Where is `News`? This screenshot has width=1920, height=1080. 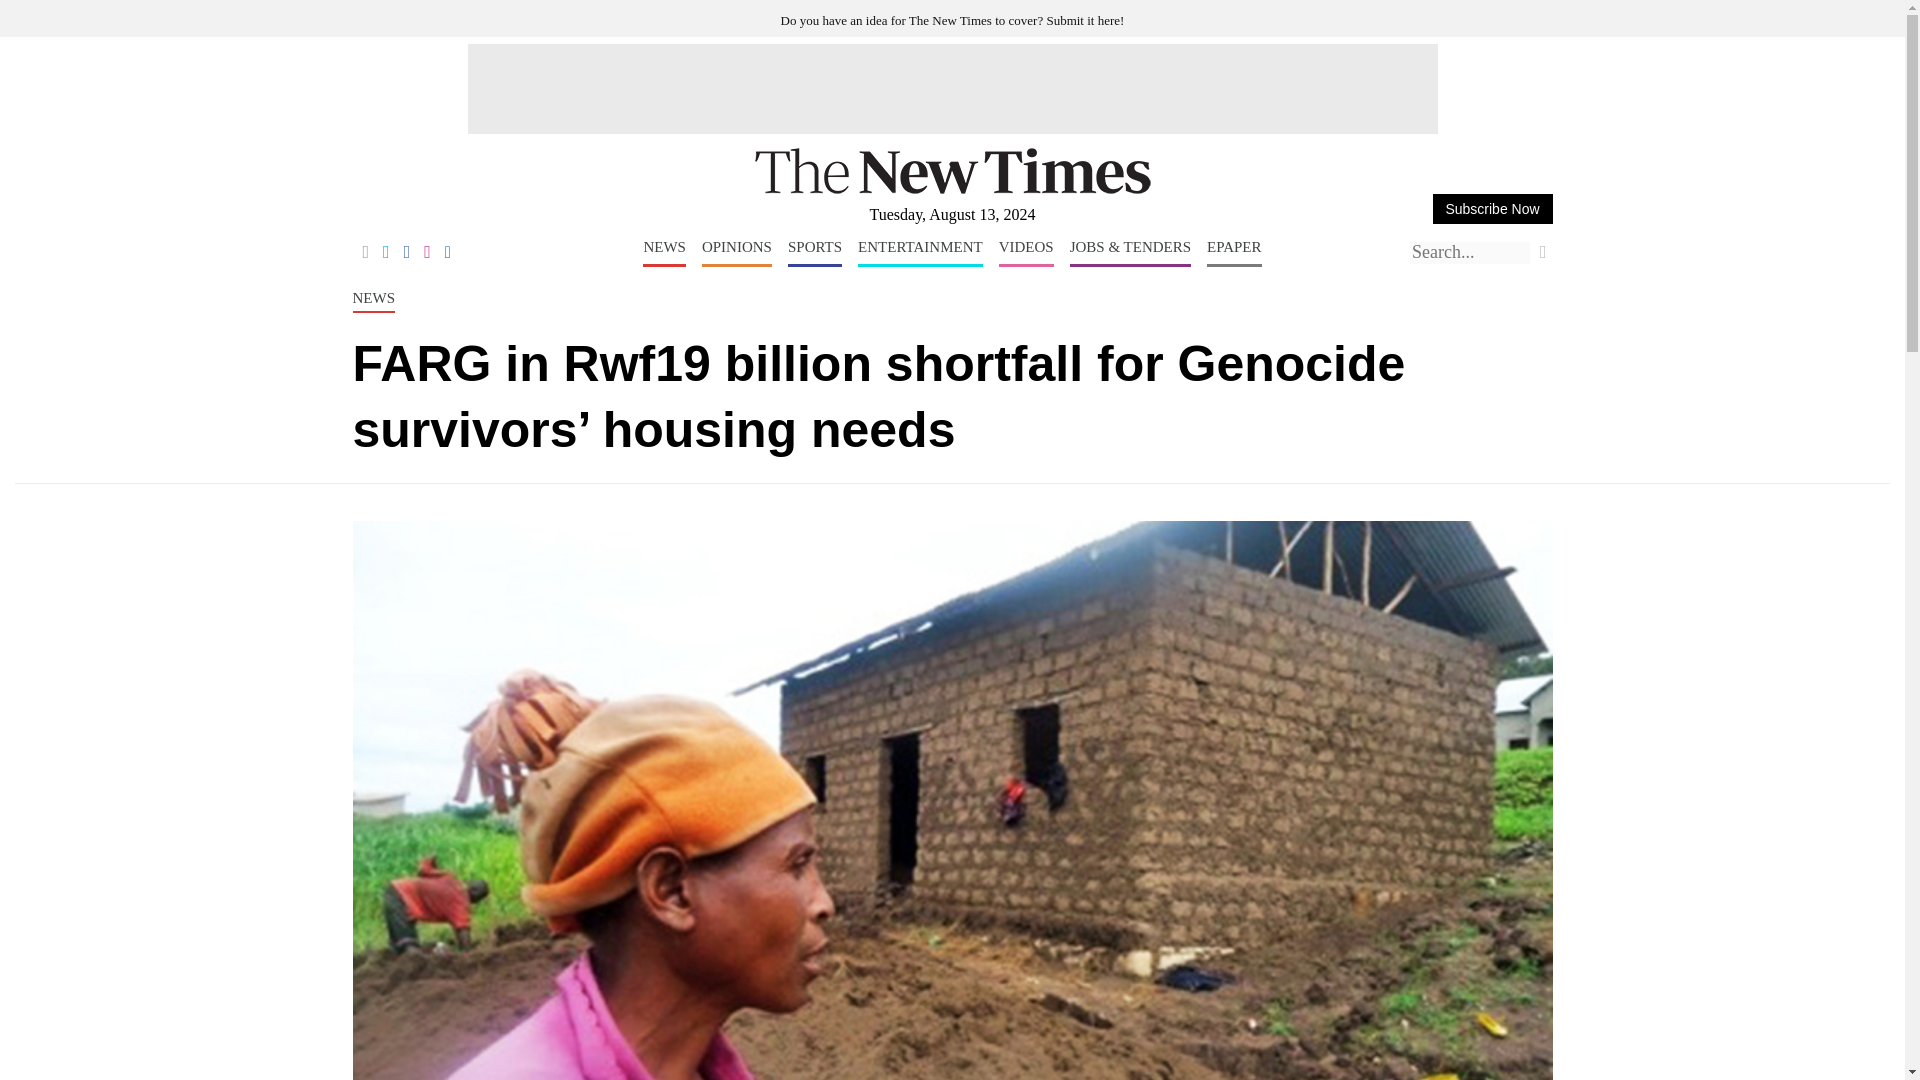
News is located at coordinates (664, 252).